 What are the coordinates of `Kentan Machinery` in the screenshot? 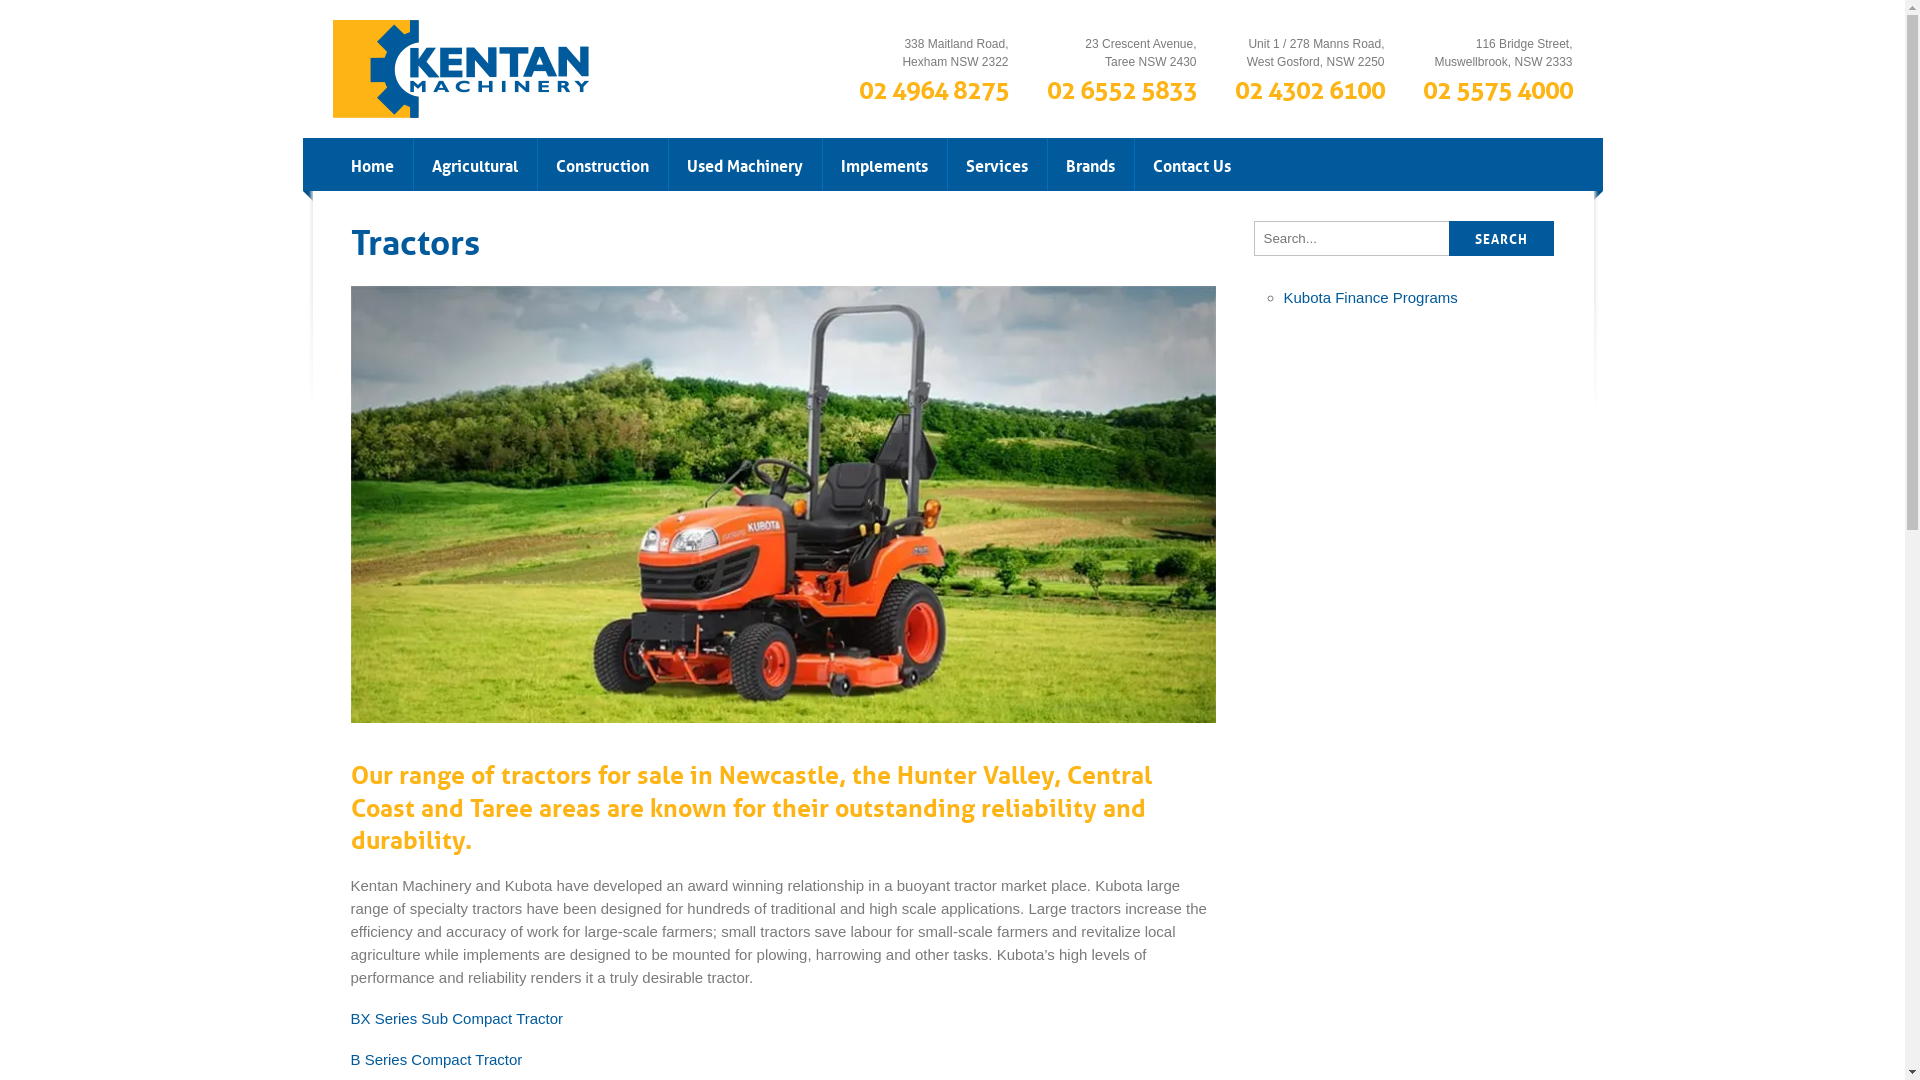 It's located at (460, 69).